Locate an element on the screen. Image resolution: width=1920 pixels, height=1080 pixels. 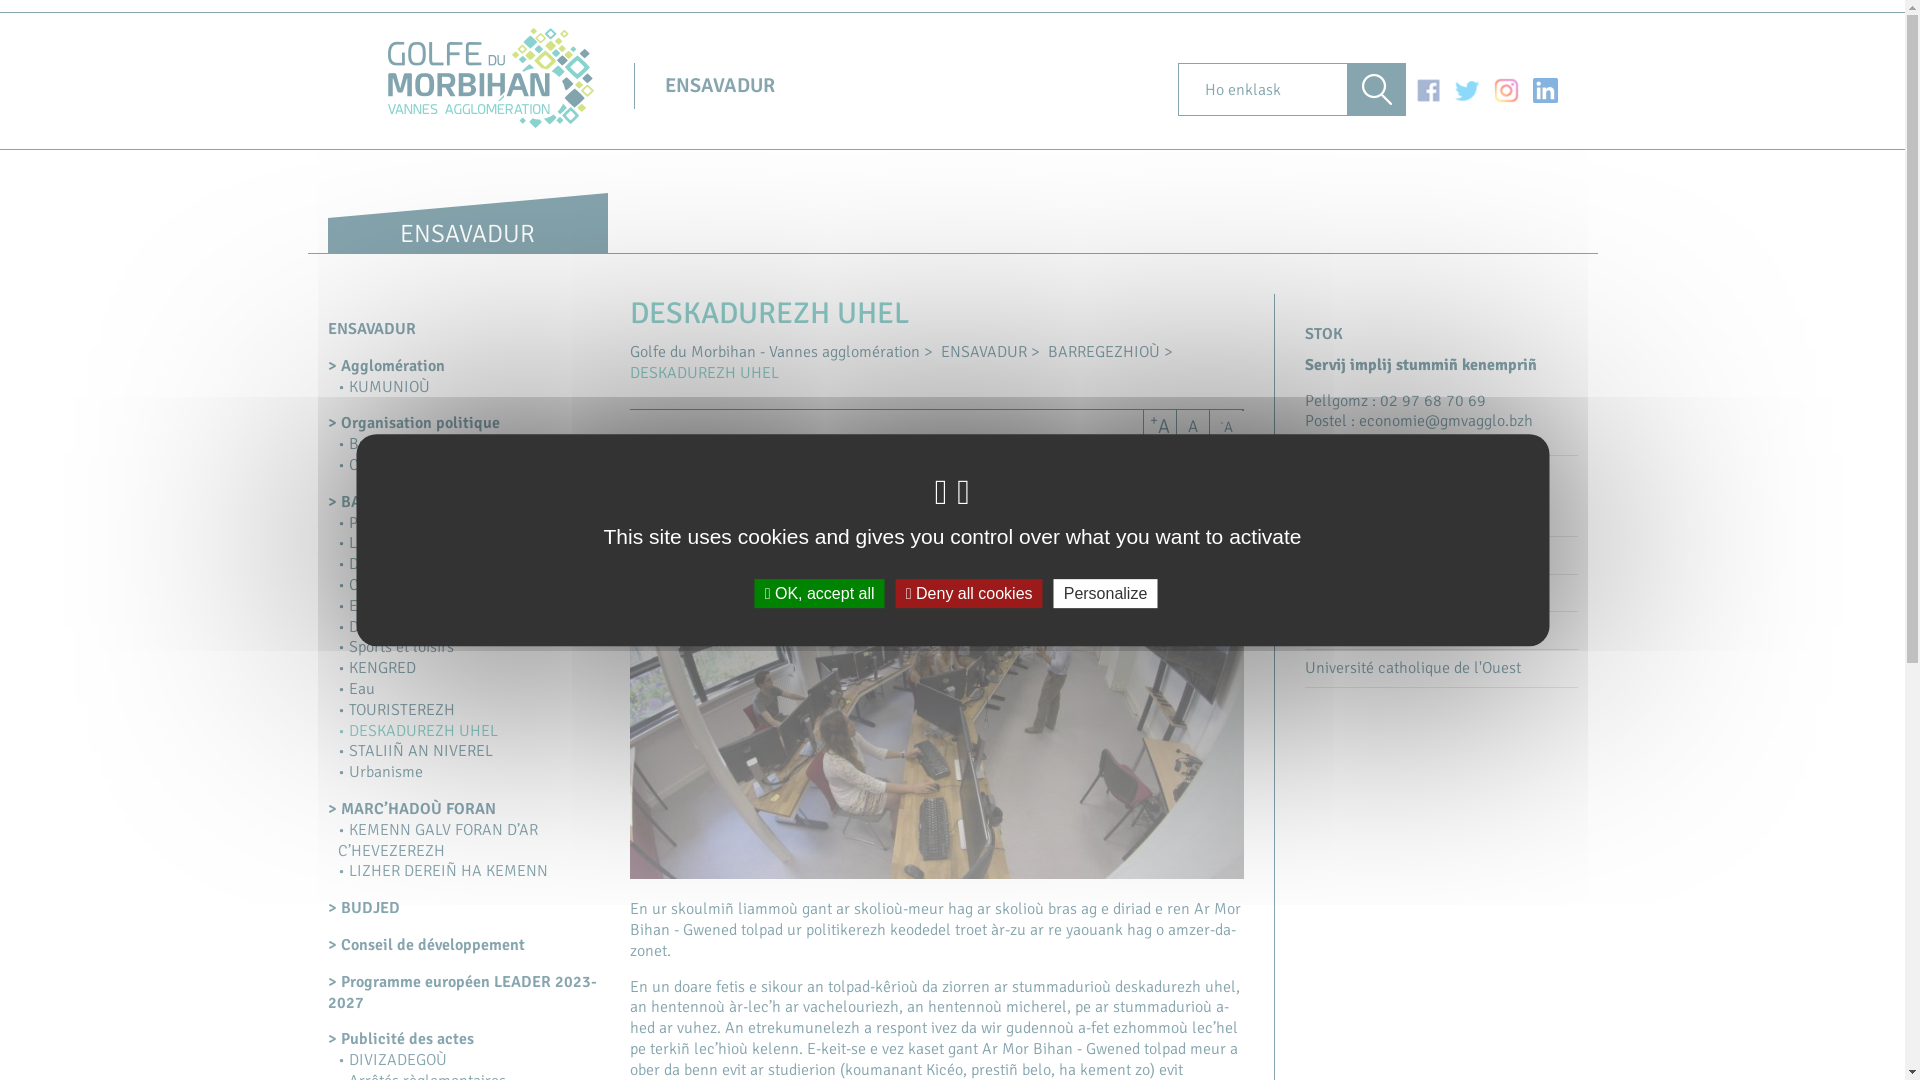
ENSAVADUR is located at coordinates (720, 86).